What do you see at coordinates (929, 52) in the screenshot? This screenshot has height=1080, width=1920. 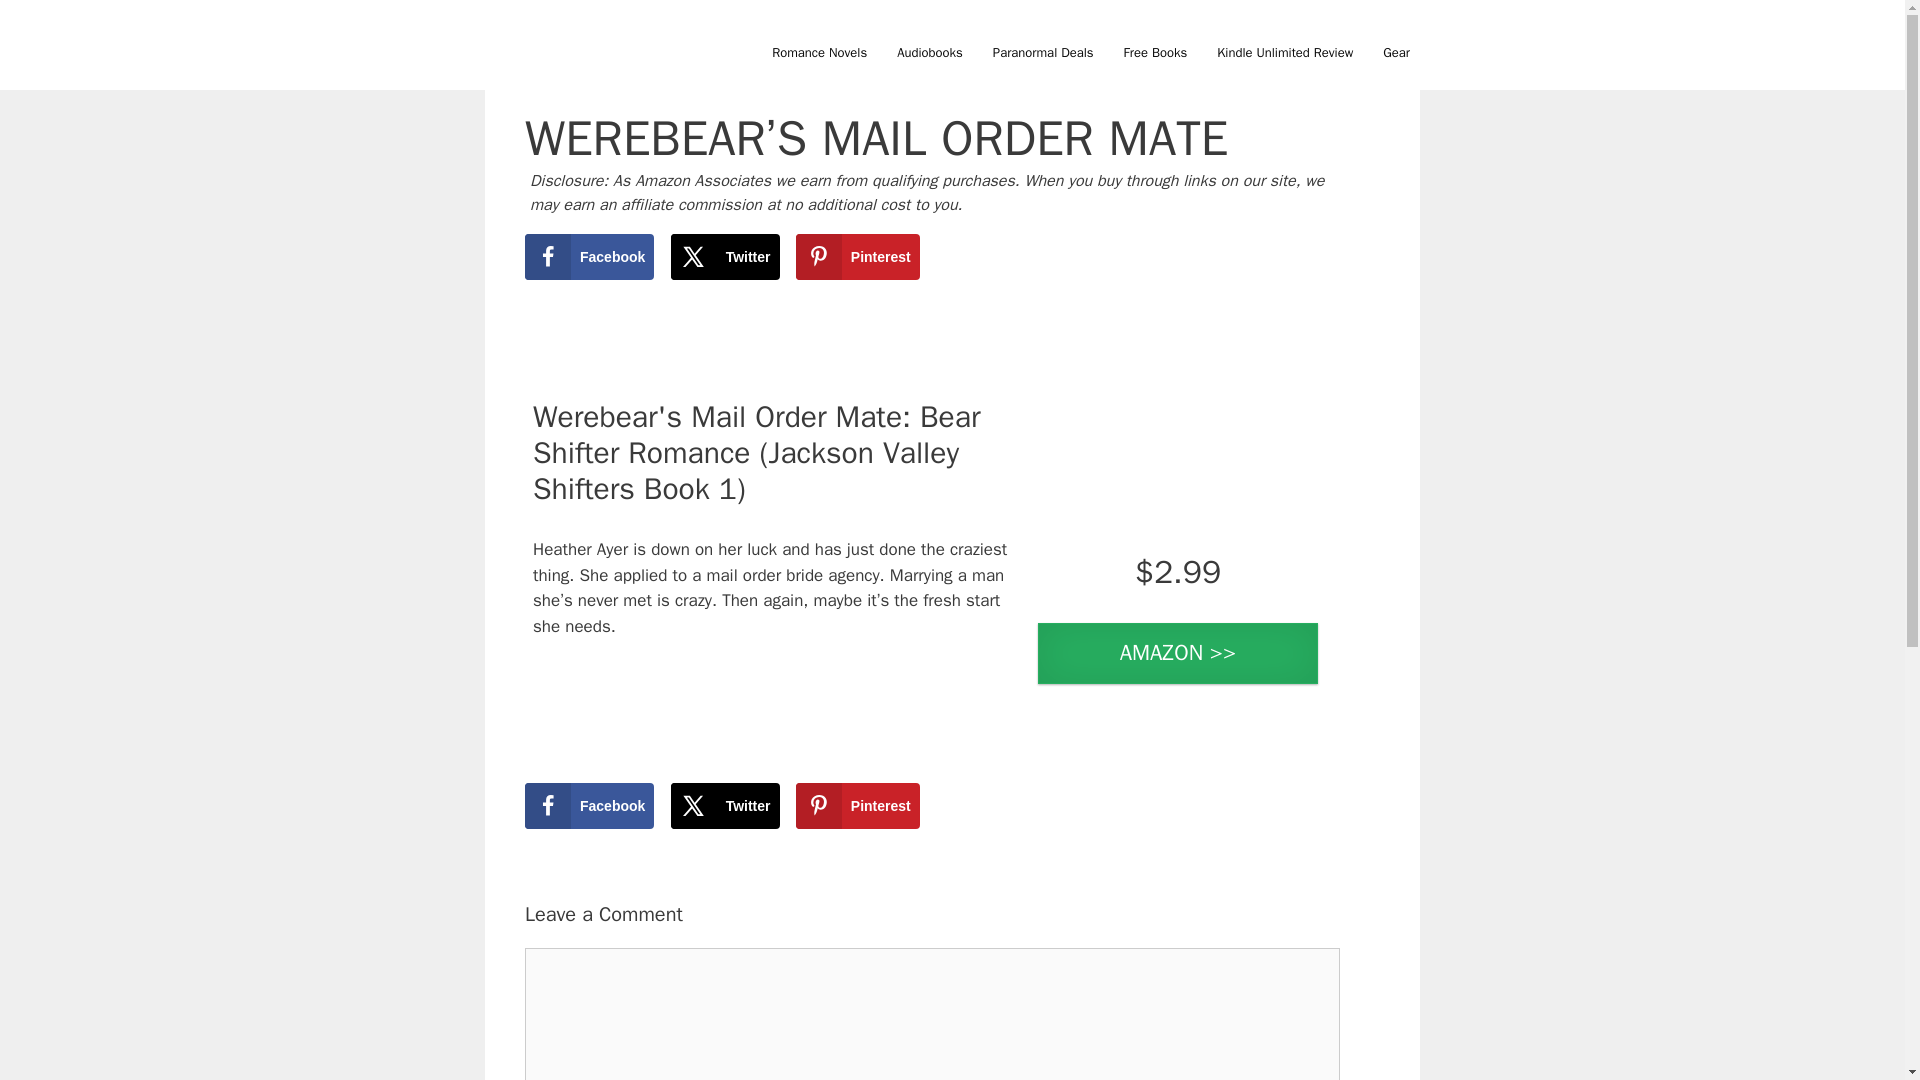 I see `Audiobooks` at bounding box center [929, 52].